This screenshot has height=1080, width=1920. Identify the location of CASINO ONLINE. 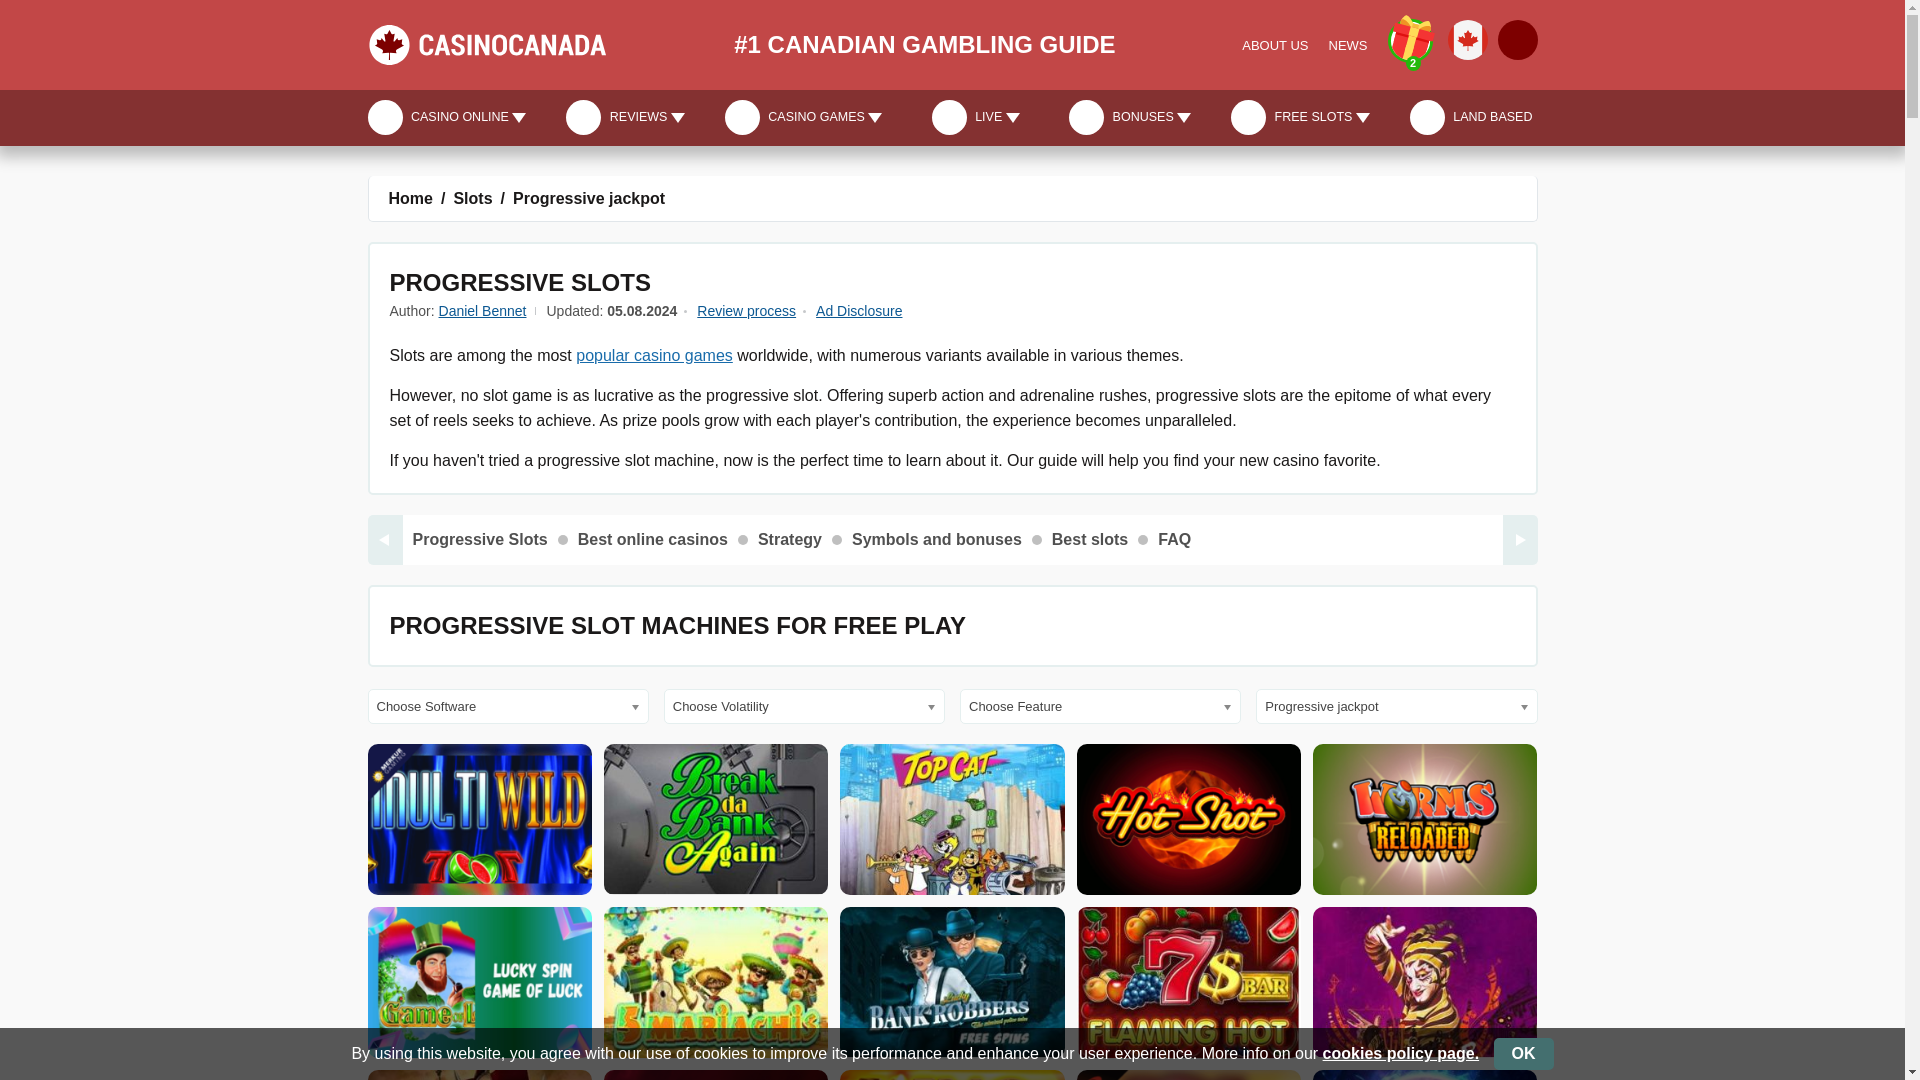
(450, 116).